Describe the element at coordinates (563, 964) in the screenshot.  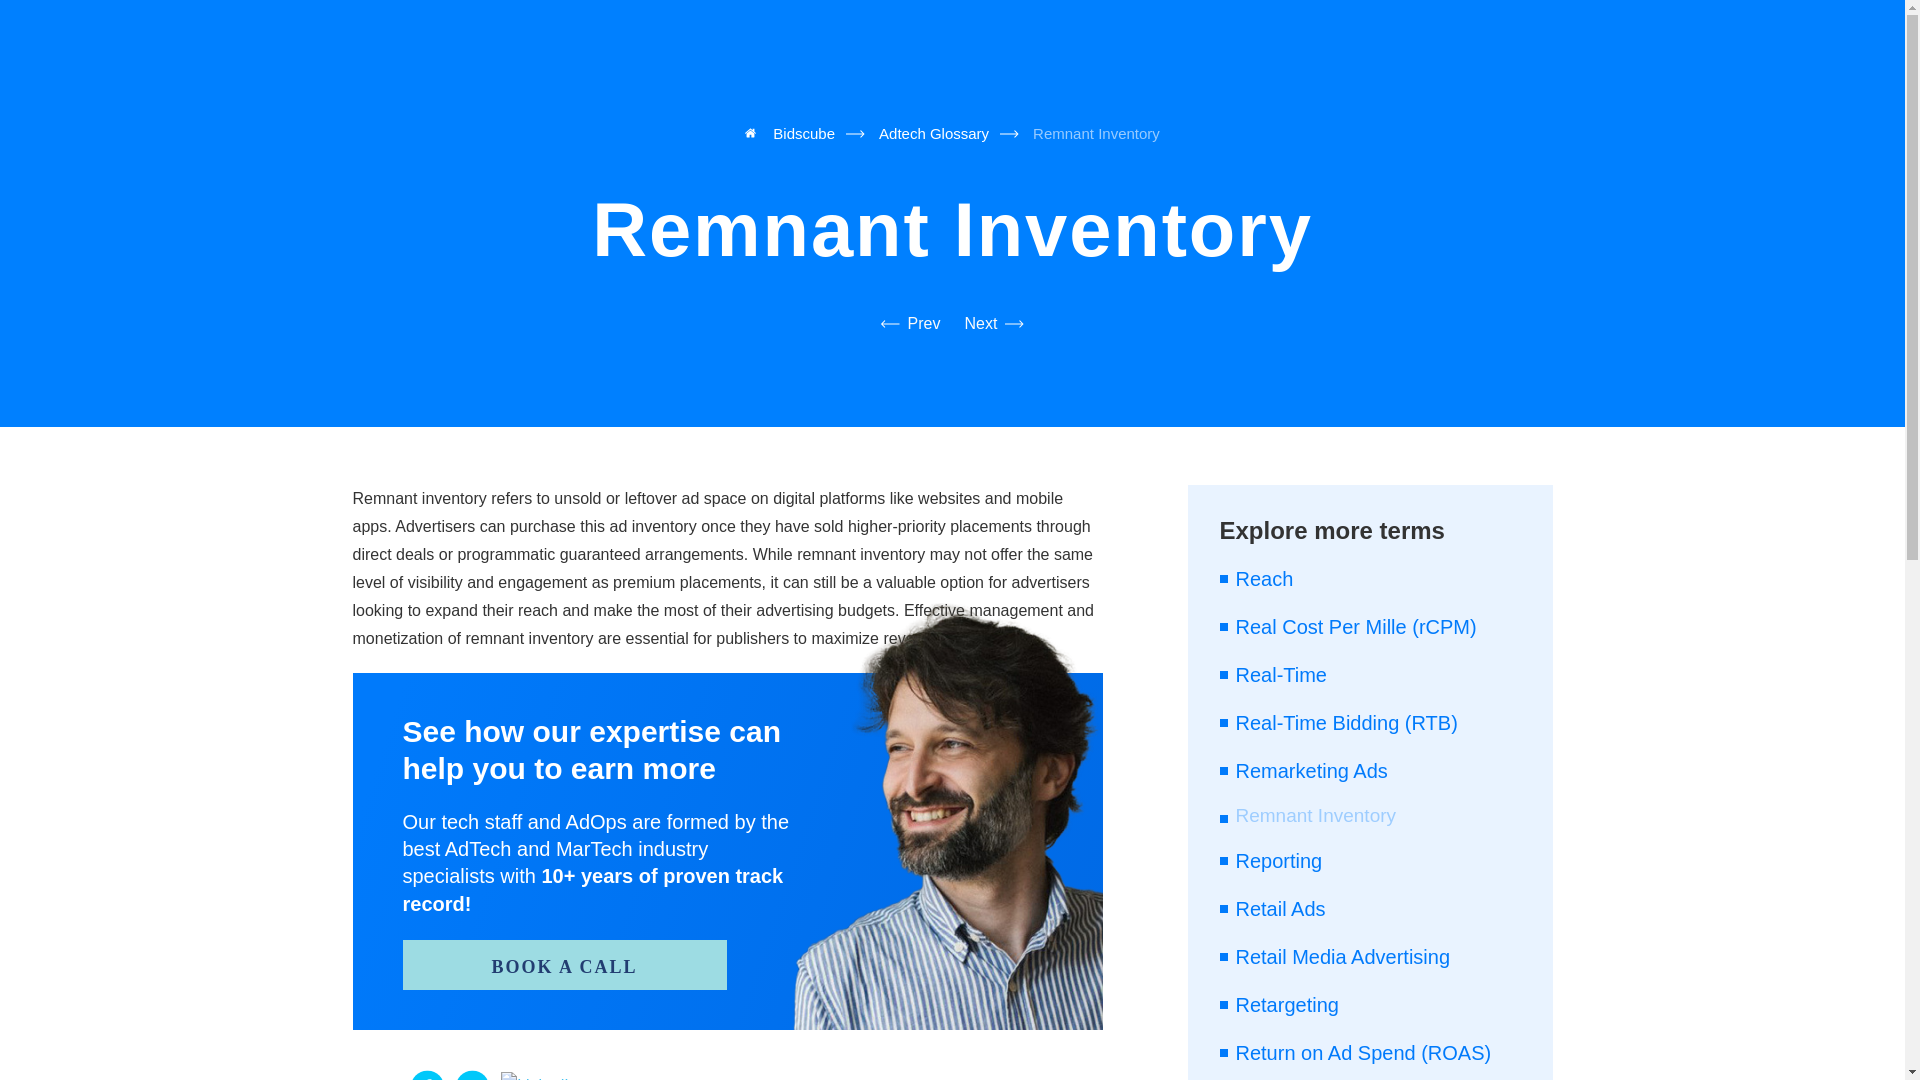
I see `BOOK A CALL` at that location.